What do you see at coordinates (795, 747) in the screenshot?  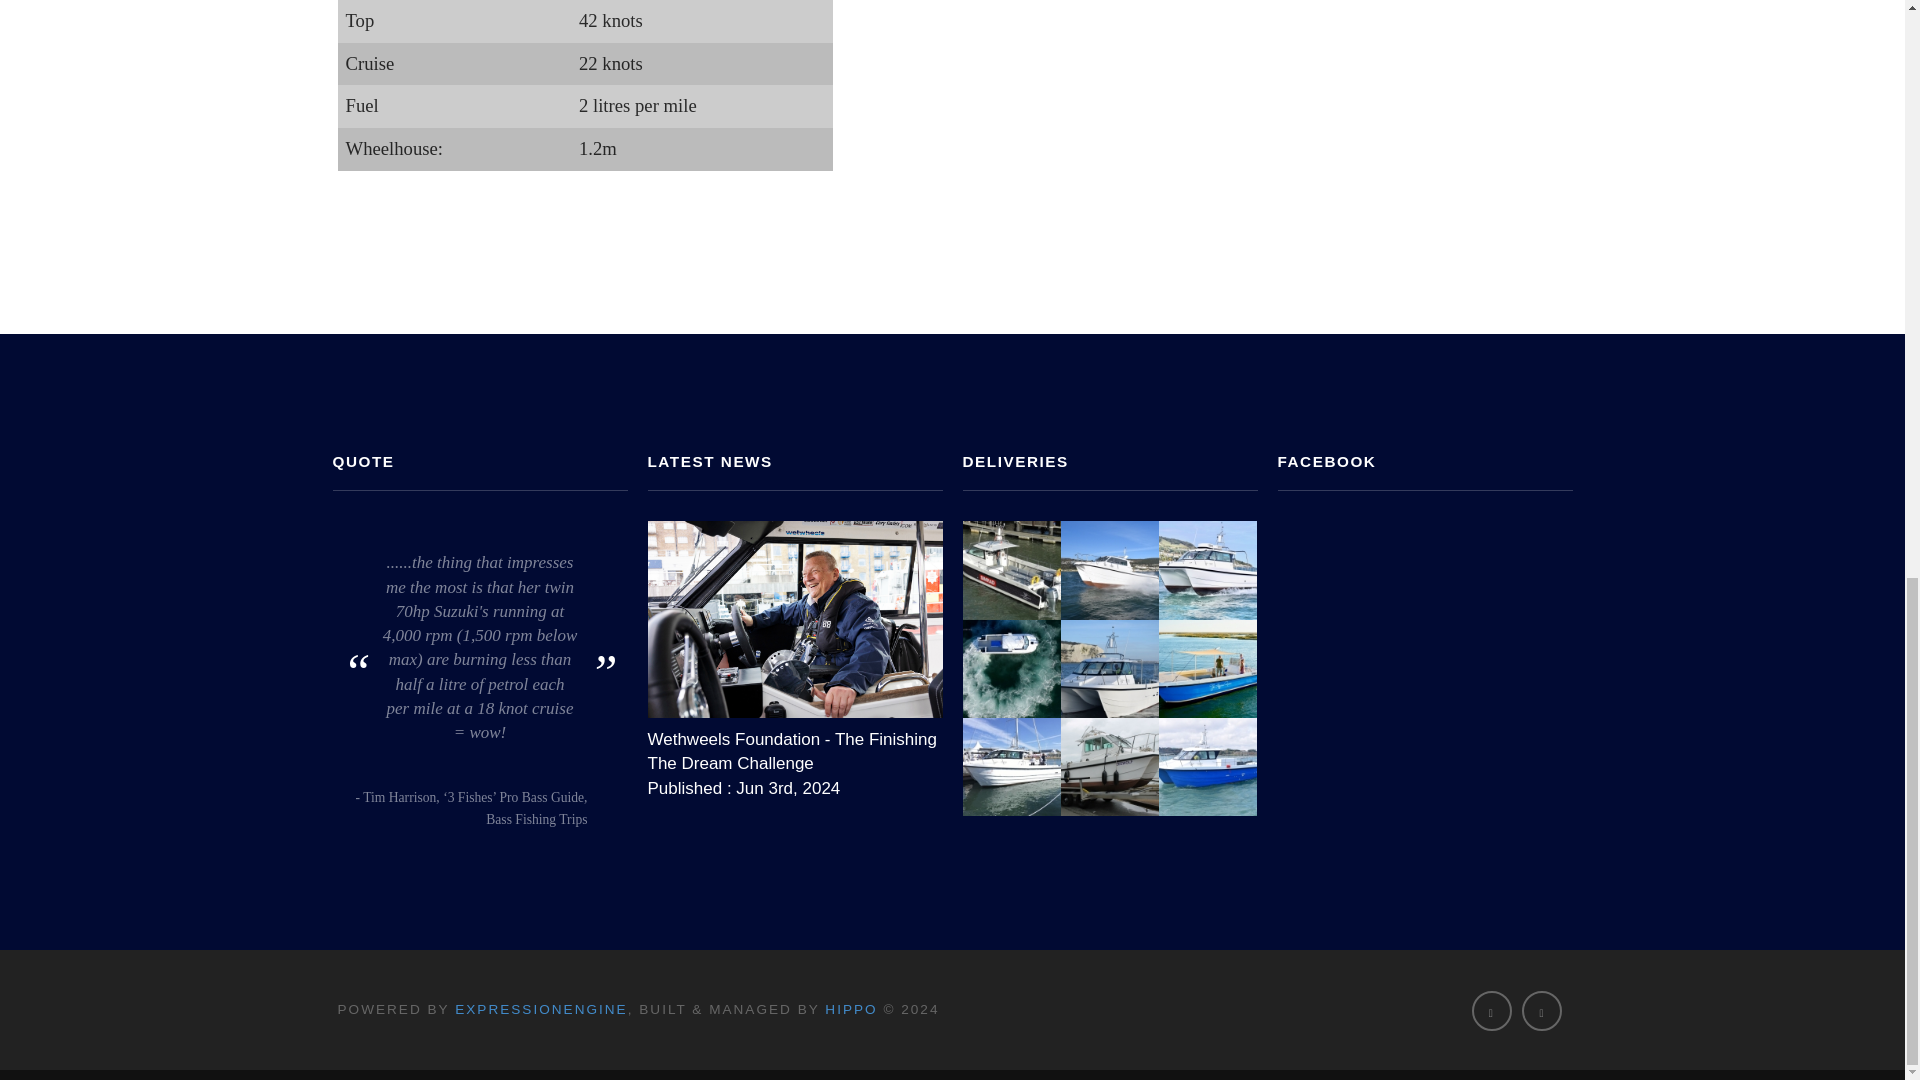 I see `News Title` at bounding box center [795, 747].